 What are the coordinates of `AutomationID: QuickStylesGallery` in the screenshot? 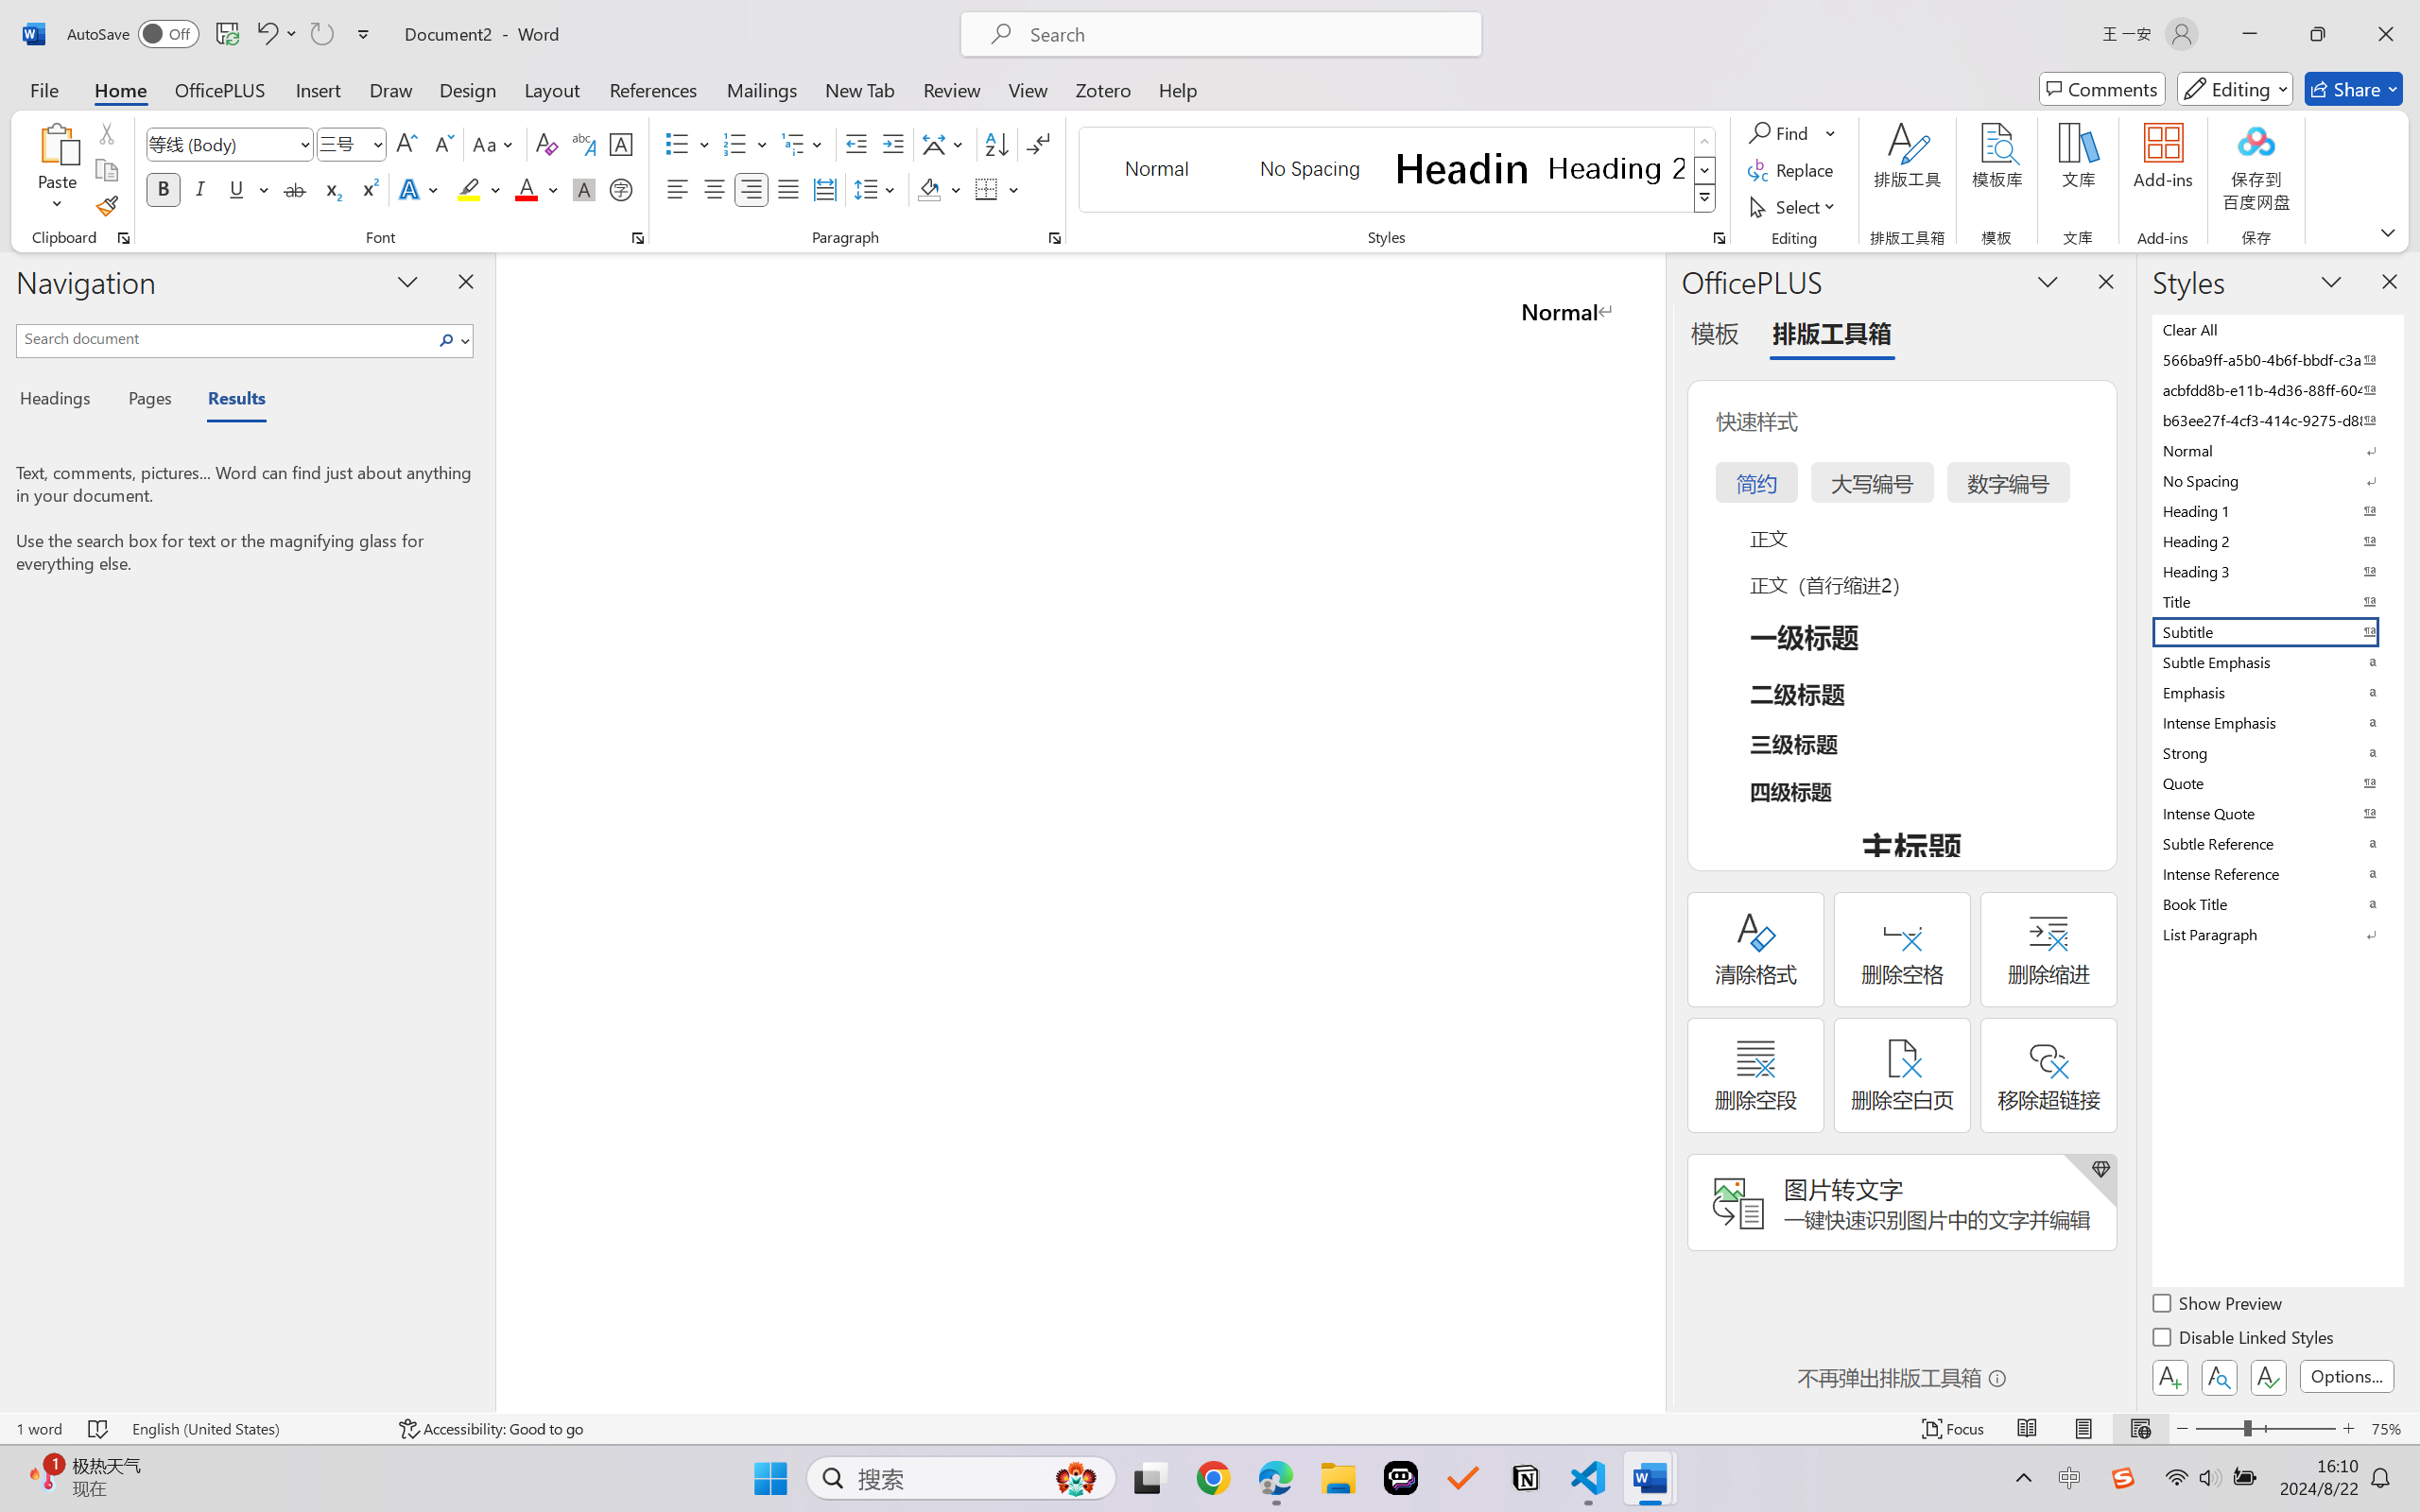 It's located at (1399, 170).